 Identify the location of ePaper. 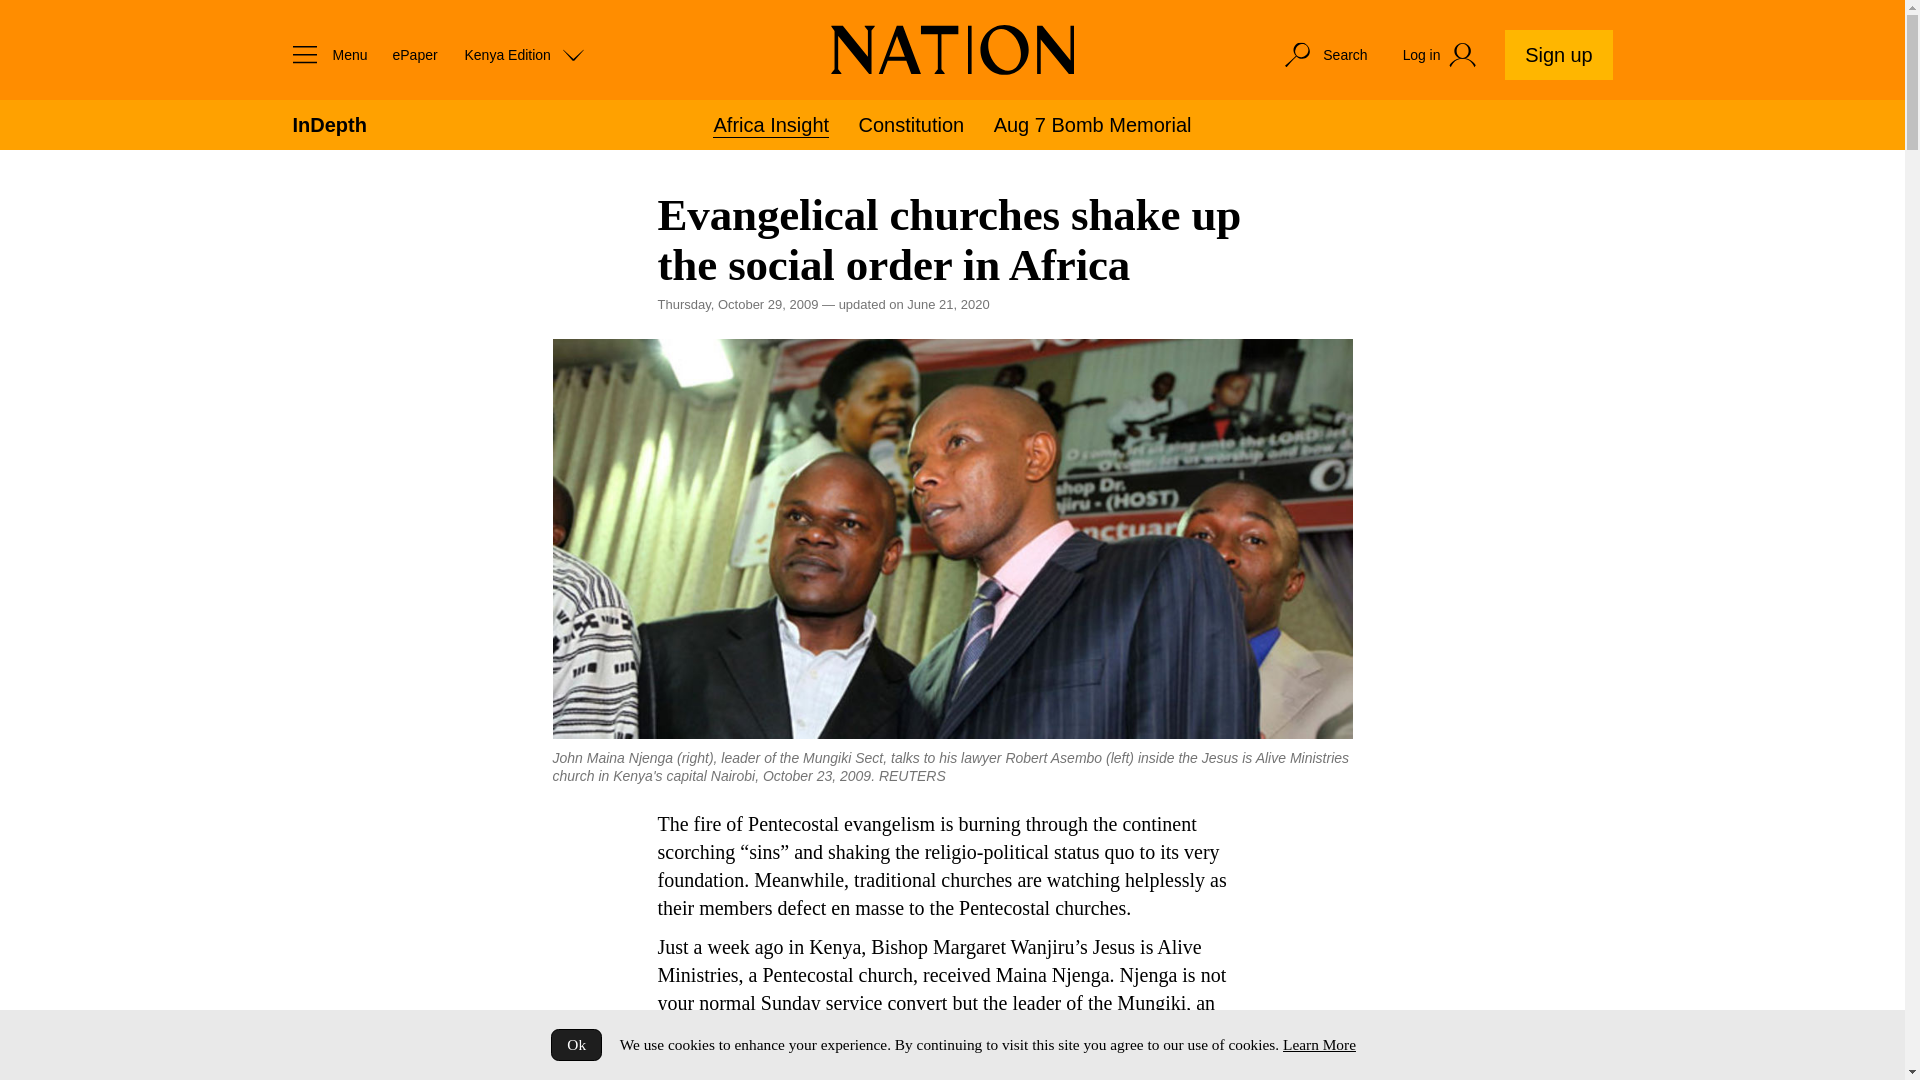
(414, 54).